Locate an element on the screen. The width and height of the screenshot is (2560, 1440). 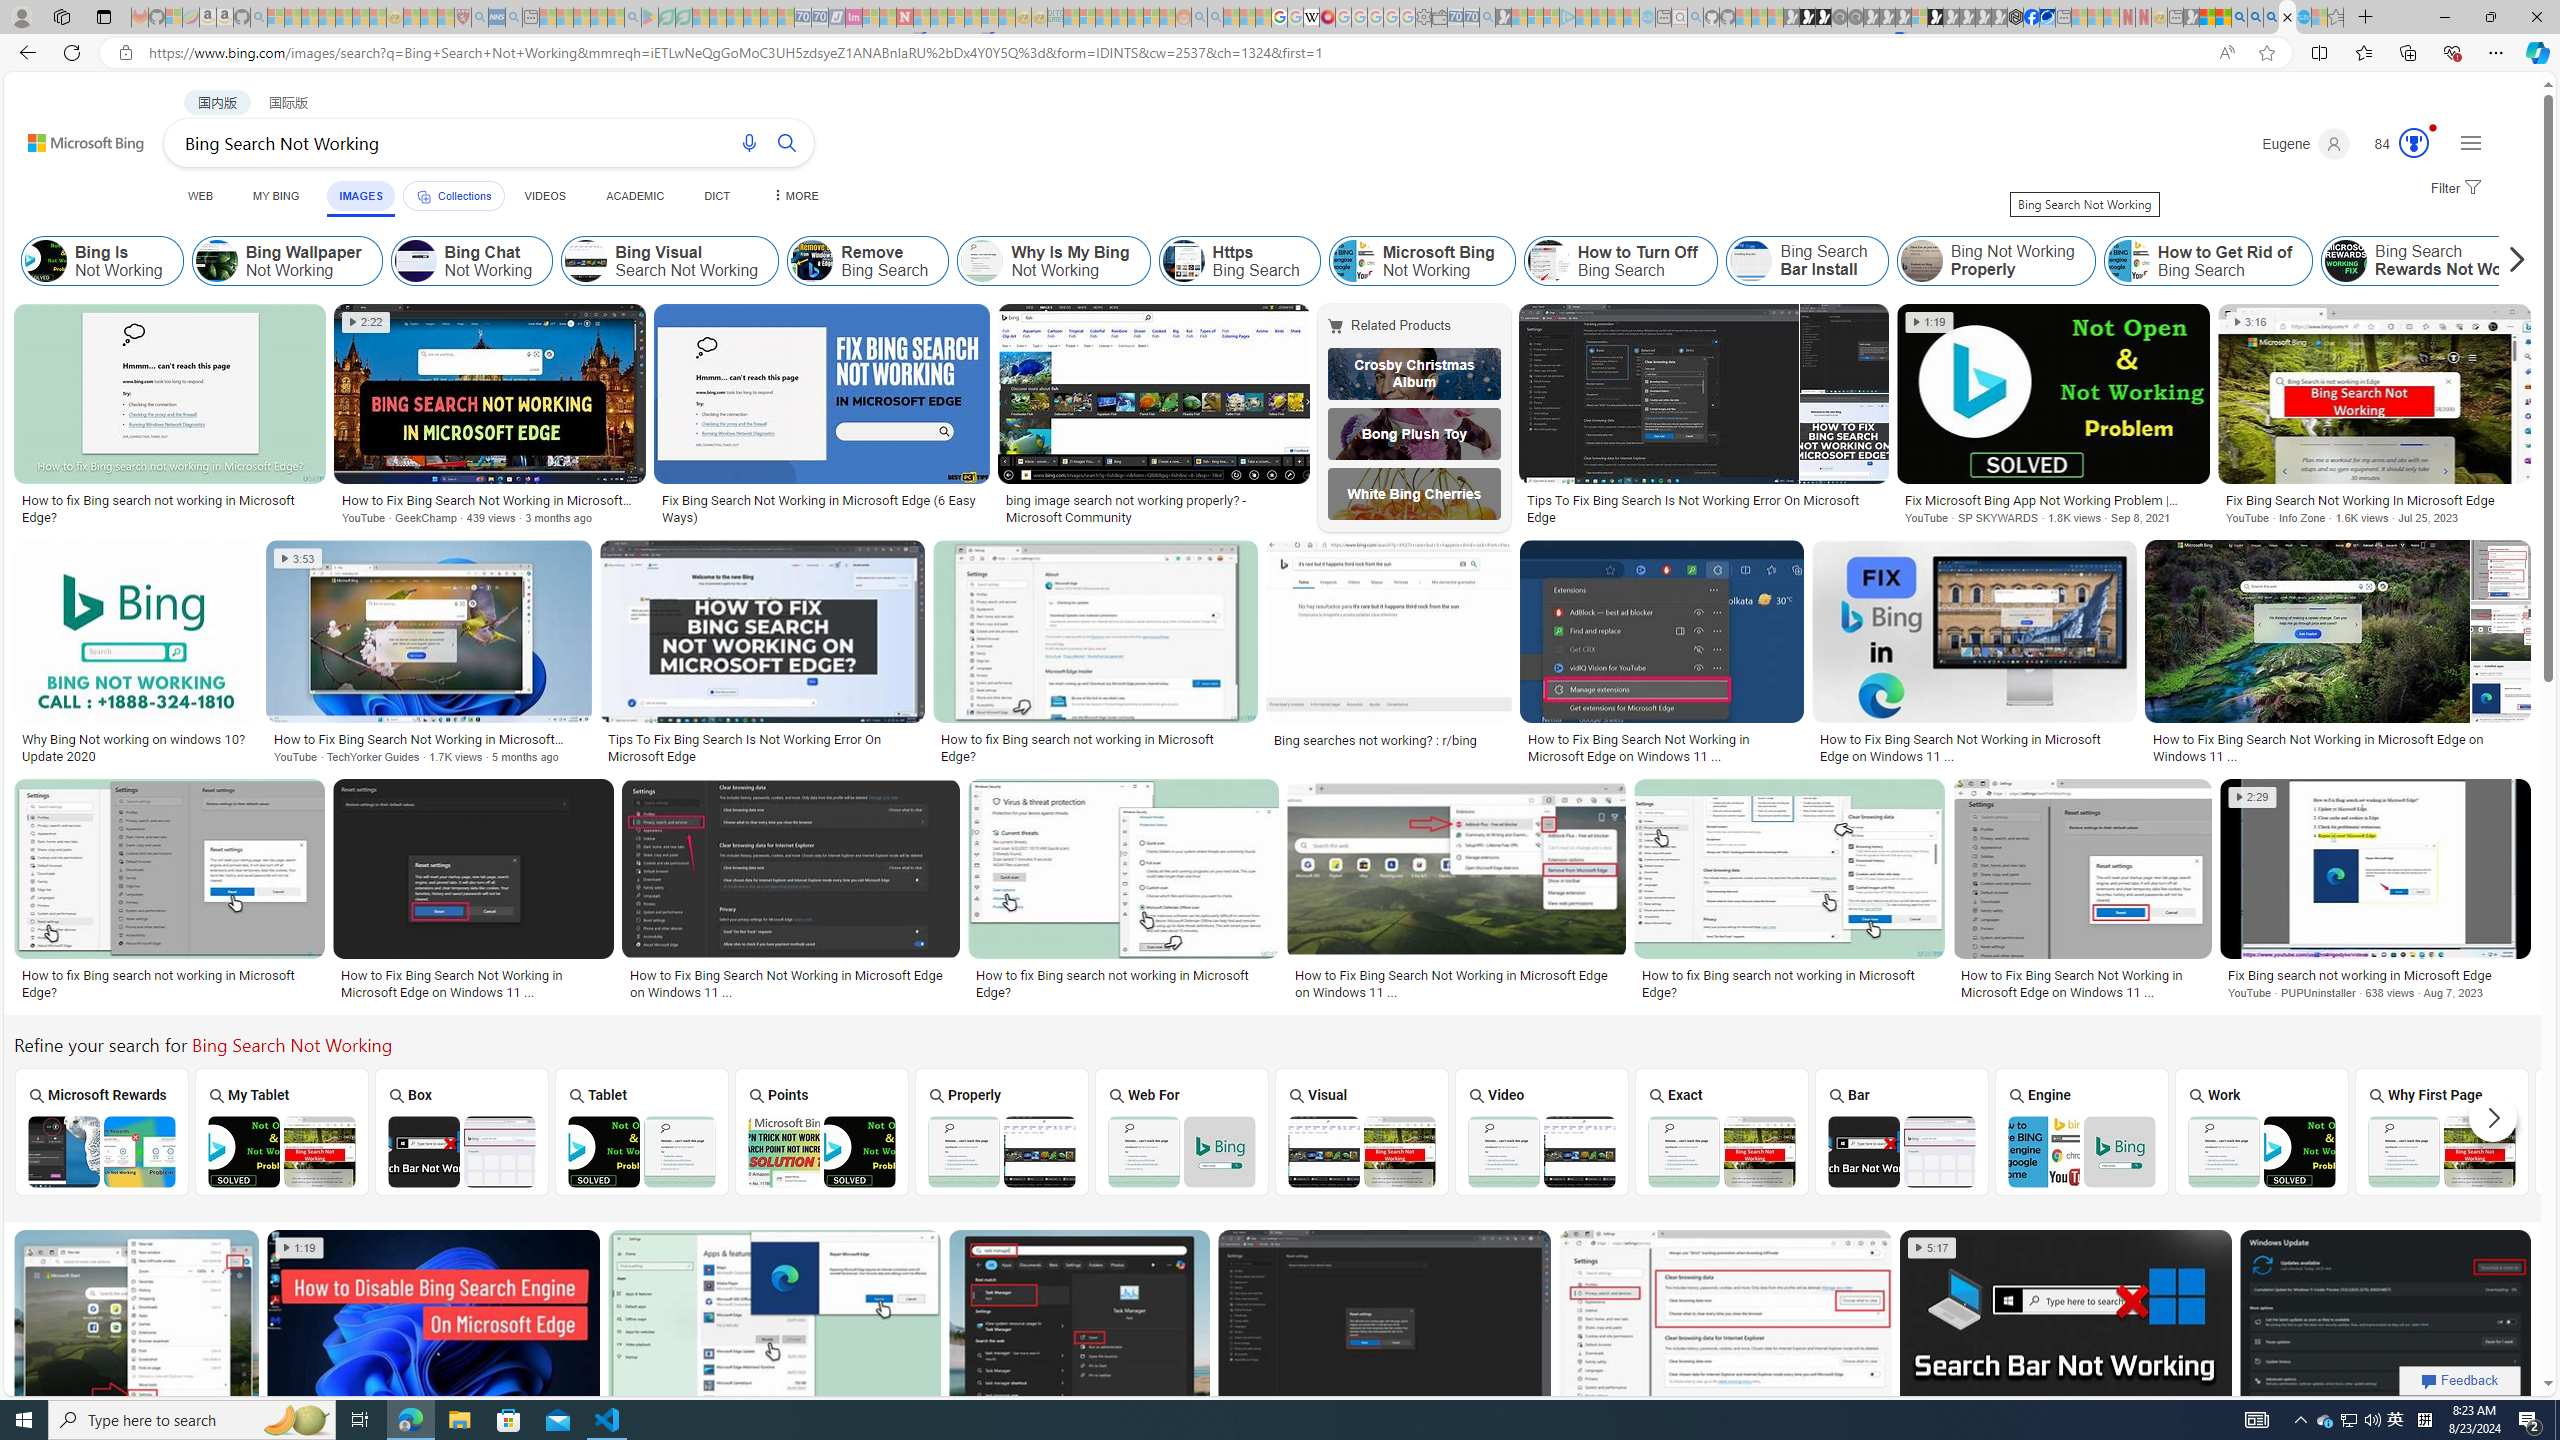
Bing searches not working? : r/bing is located at coordinates (1376, 740).